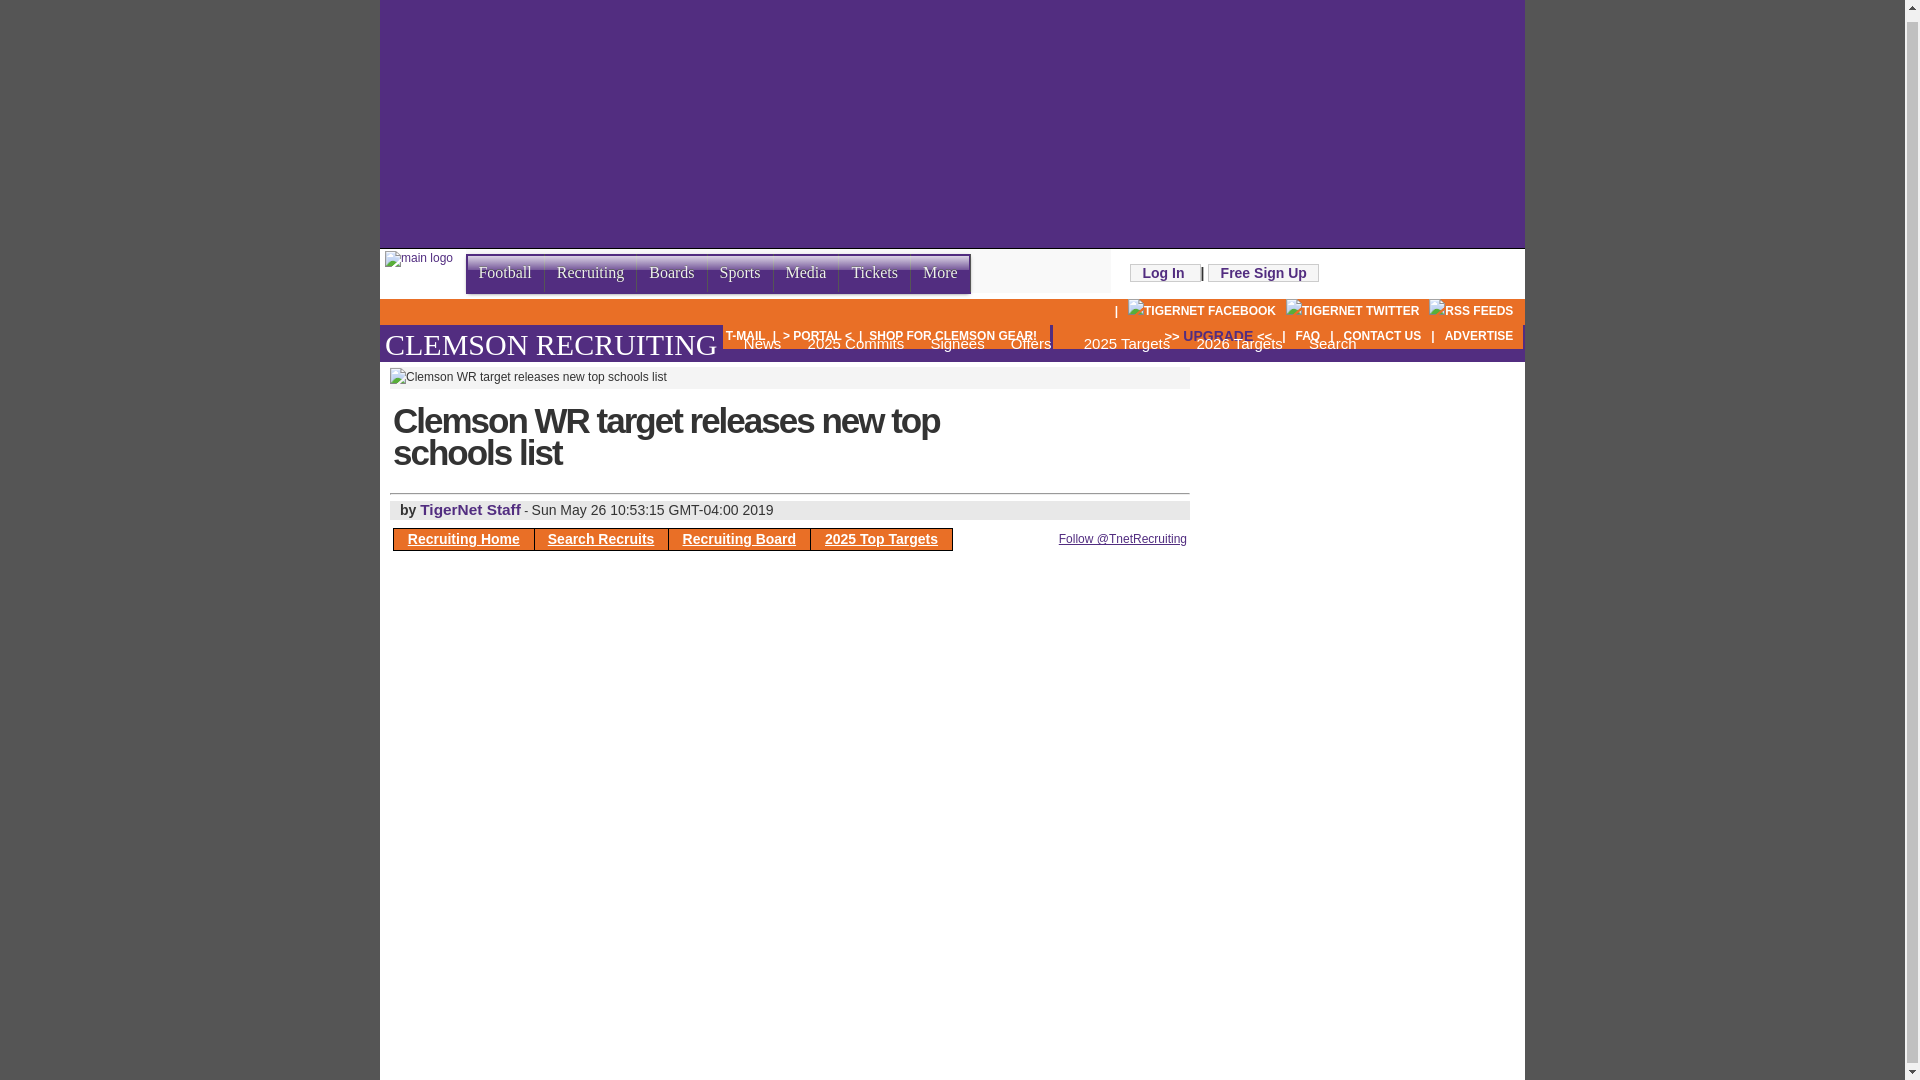  Describe the element at coordinates (746, 336) in the screenshot. I see `T-Mail` at that location.